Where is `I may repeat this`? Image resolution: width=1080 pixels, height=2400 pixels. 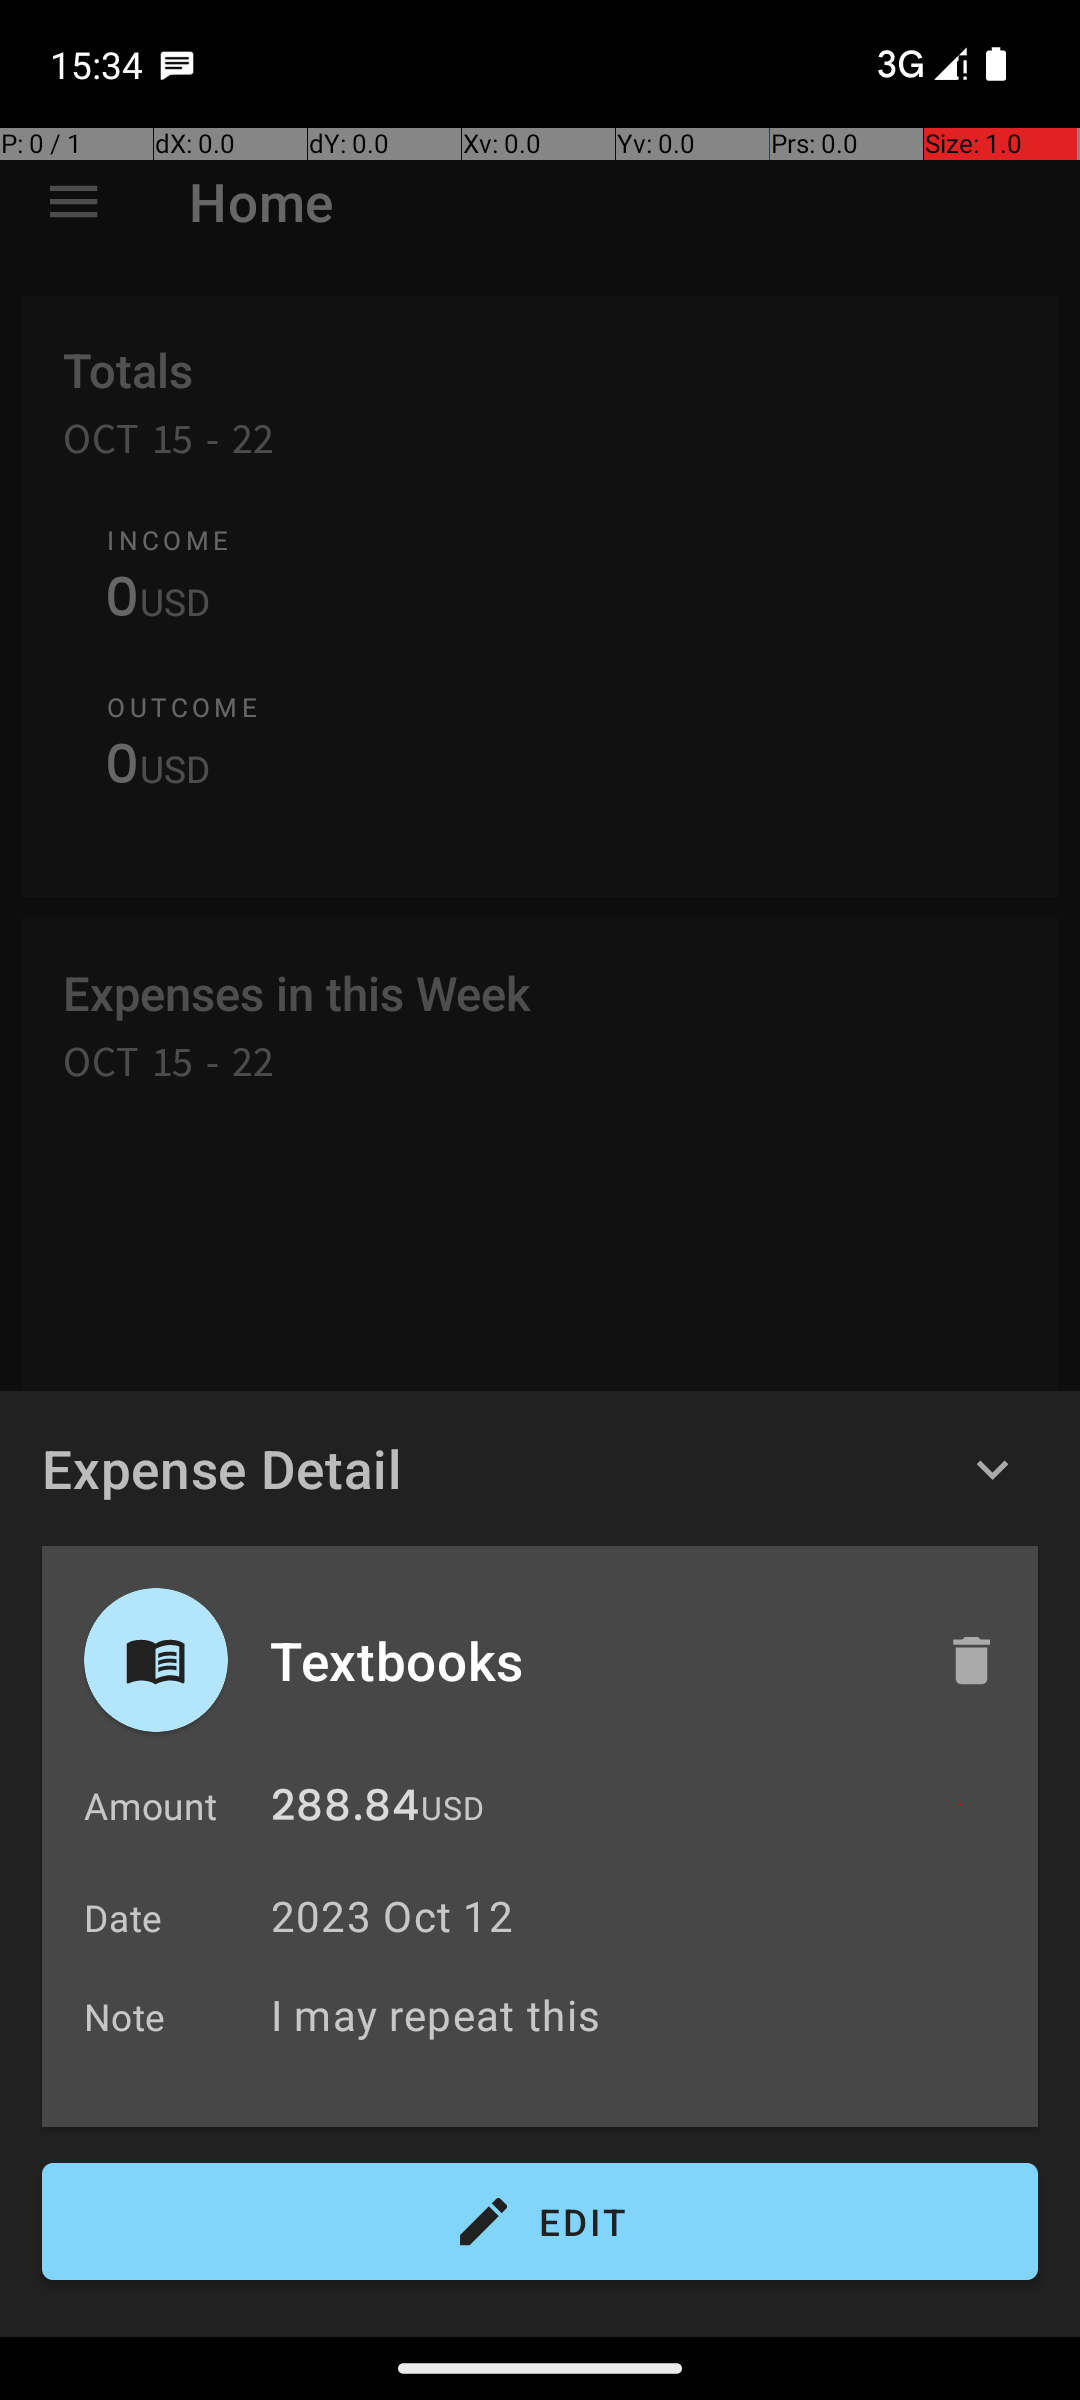 I may repeat this is located at coordinates (644, 2014).